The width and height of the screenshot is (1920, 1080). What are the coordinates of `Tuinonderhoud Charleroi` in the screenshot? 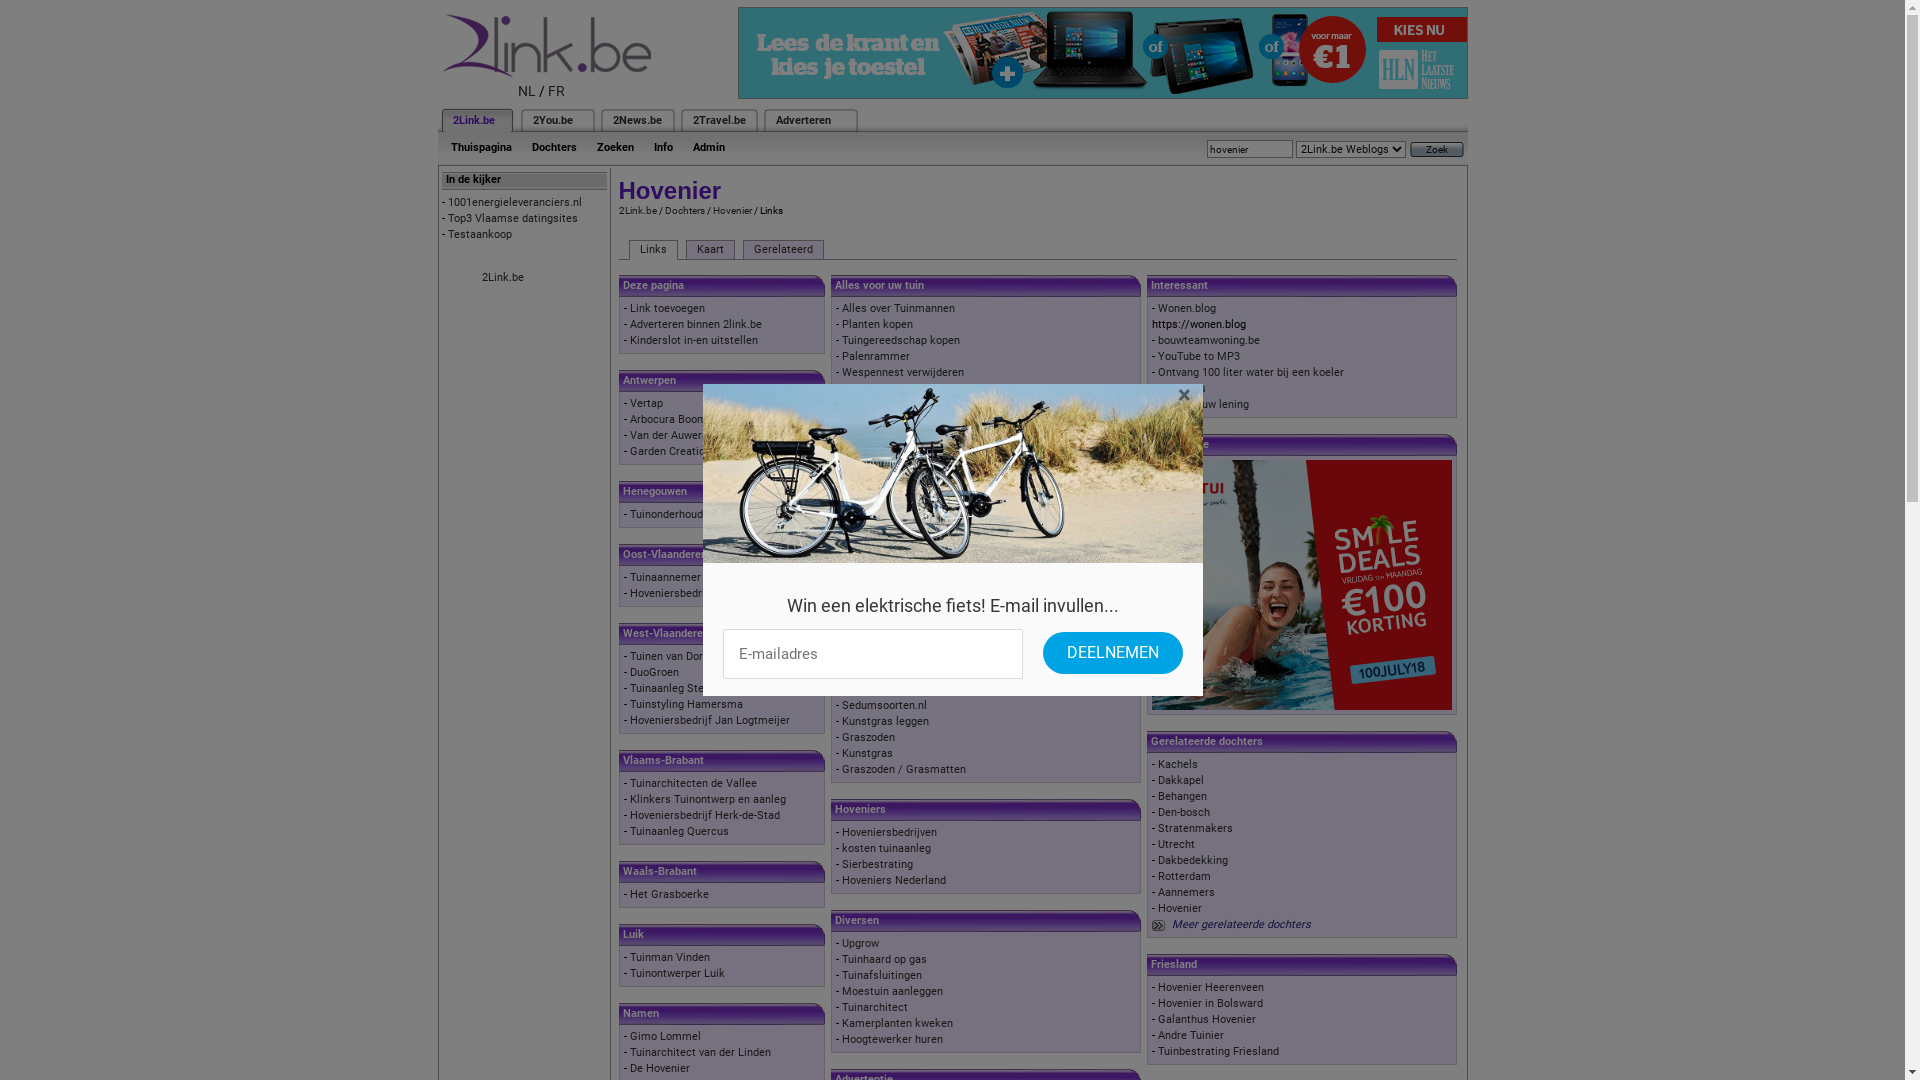 It's located at (690, 514).